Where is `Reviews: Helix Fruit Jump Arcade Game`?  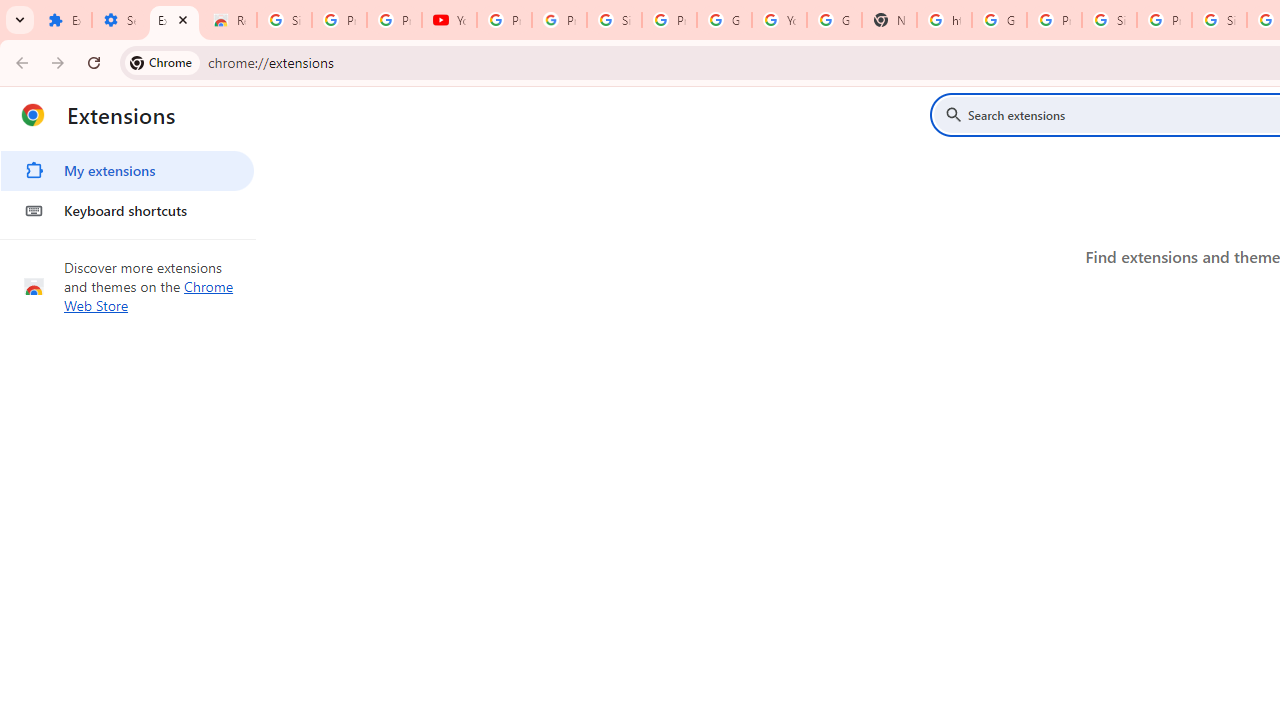 Reviews: Helix Fruit Jump Arcade Game is located at coordinates (230, 20).